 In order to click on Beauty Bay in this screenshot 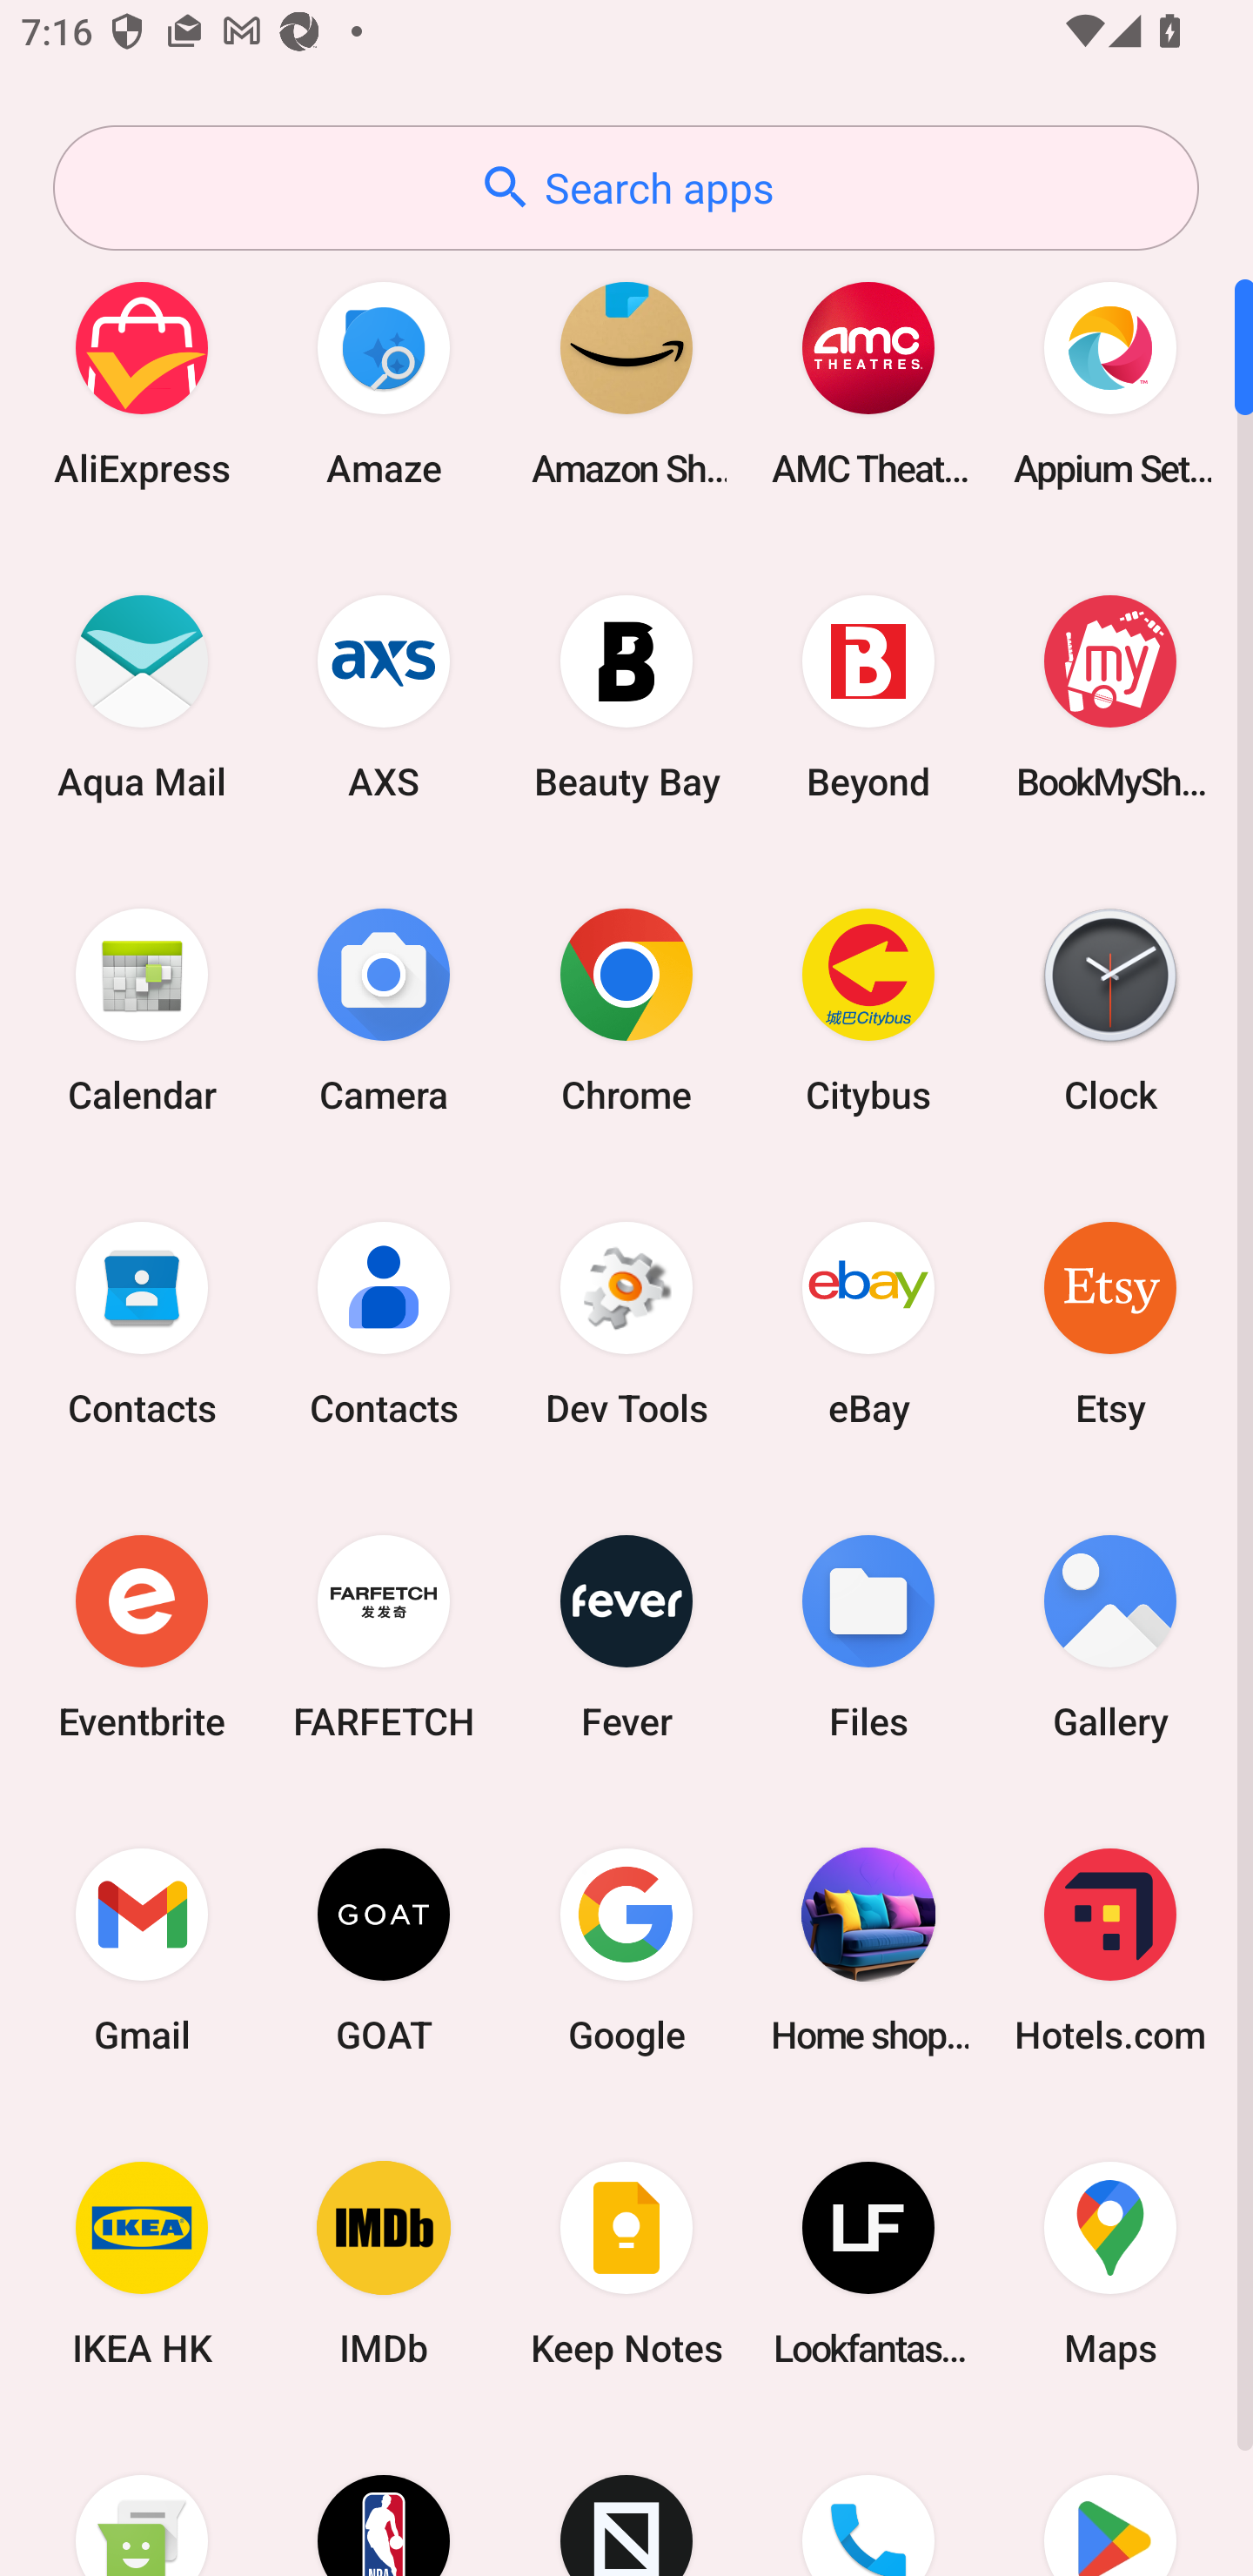, I will do `click(626, 696)`.